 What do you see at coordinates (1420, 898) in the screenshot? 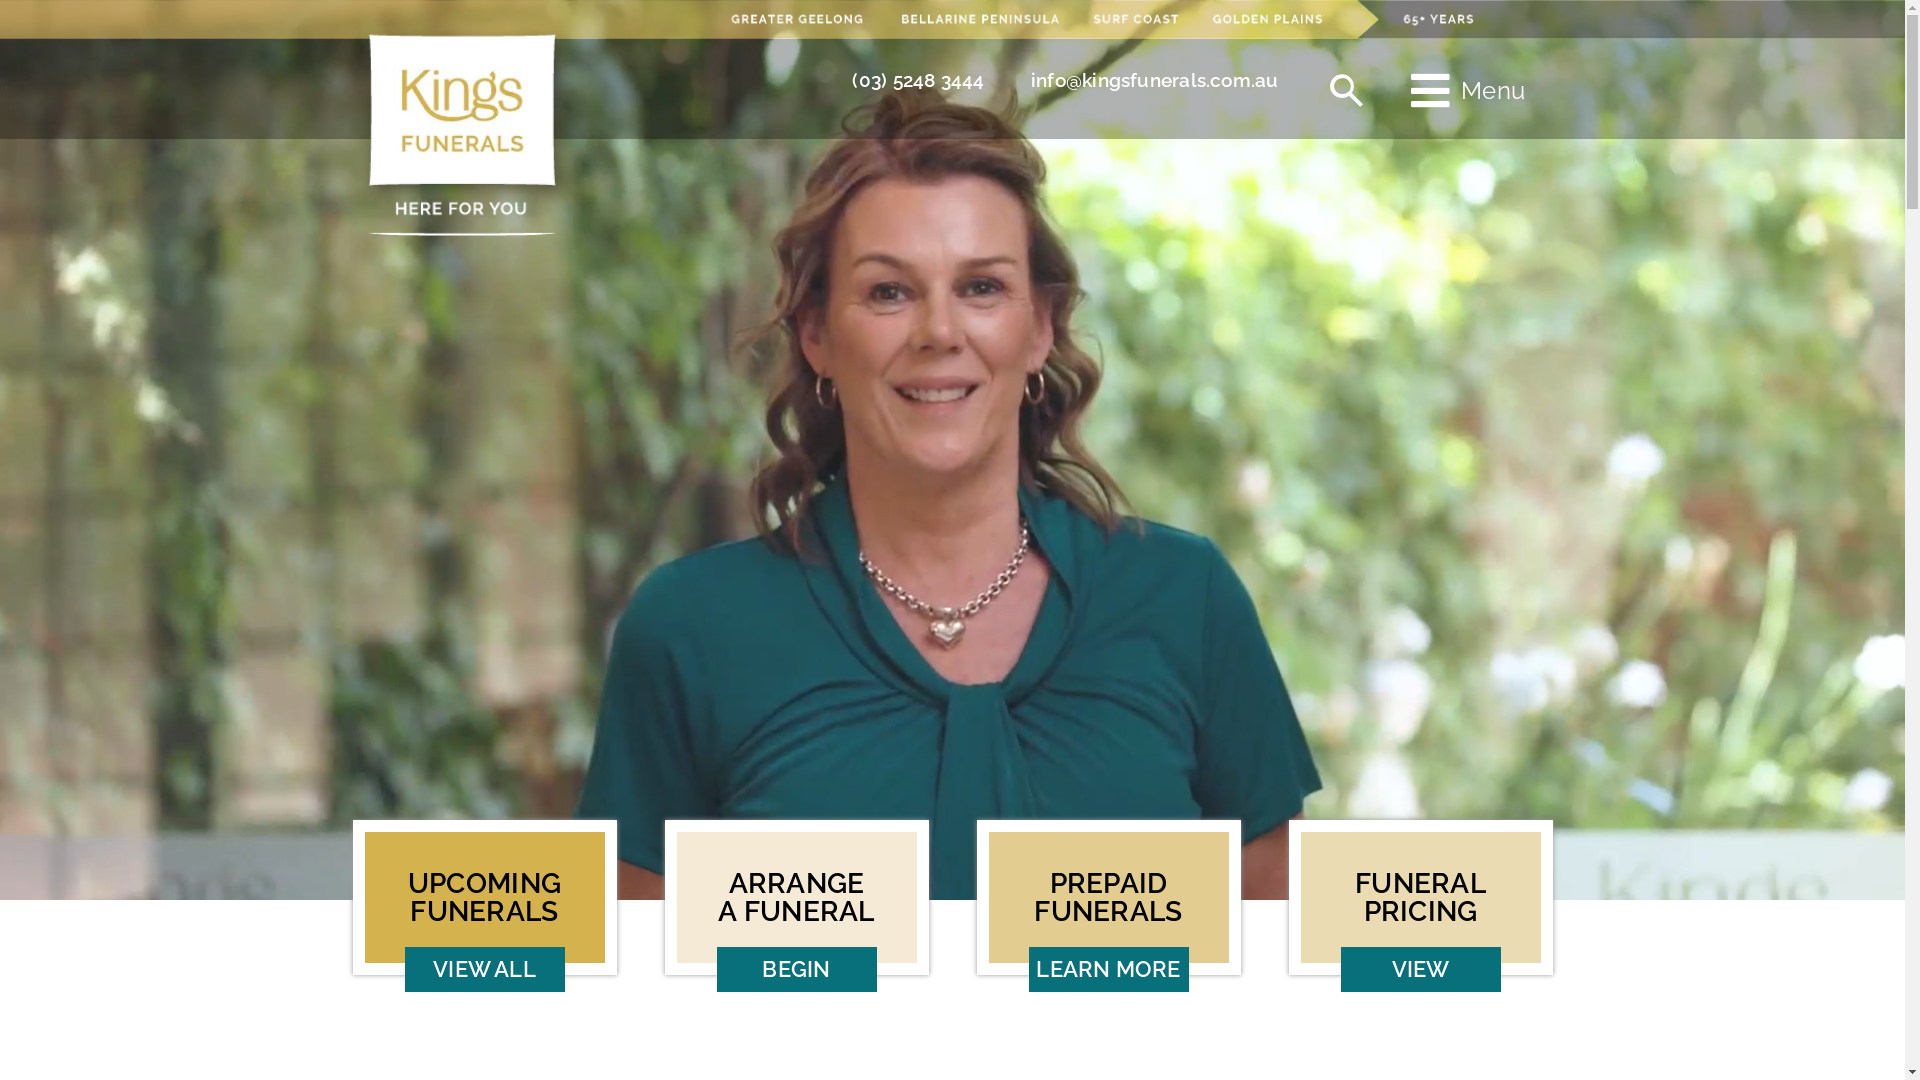
I see `FUNERAL
PRICING` at bounding box center [1420, 898].